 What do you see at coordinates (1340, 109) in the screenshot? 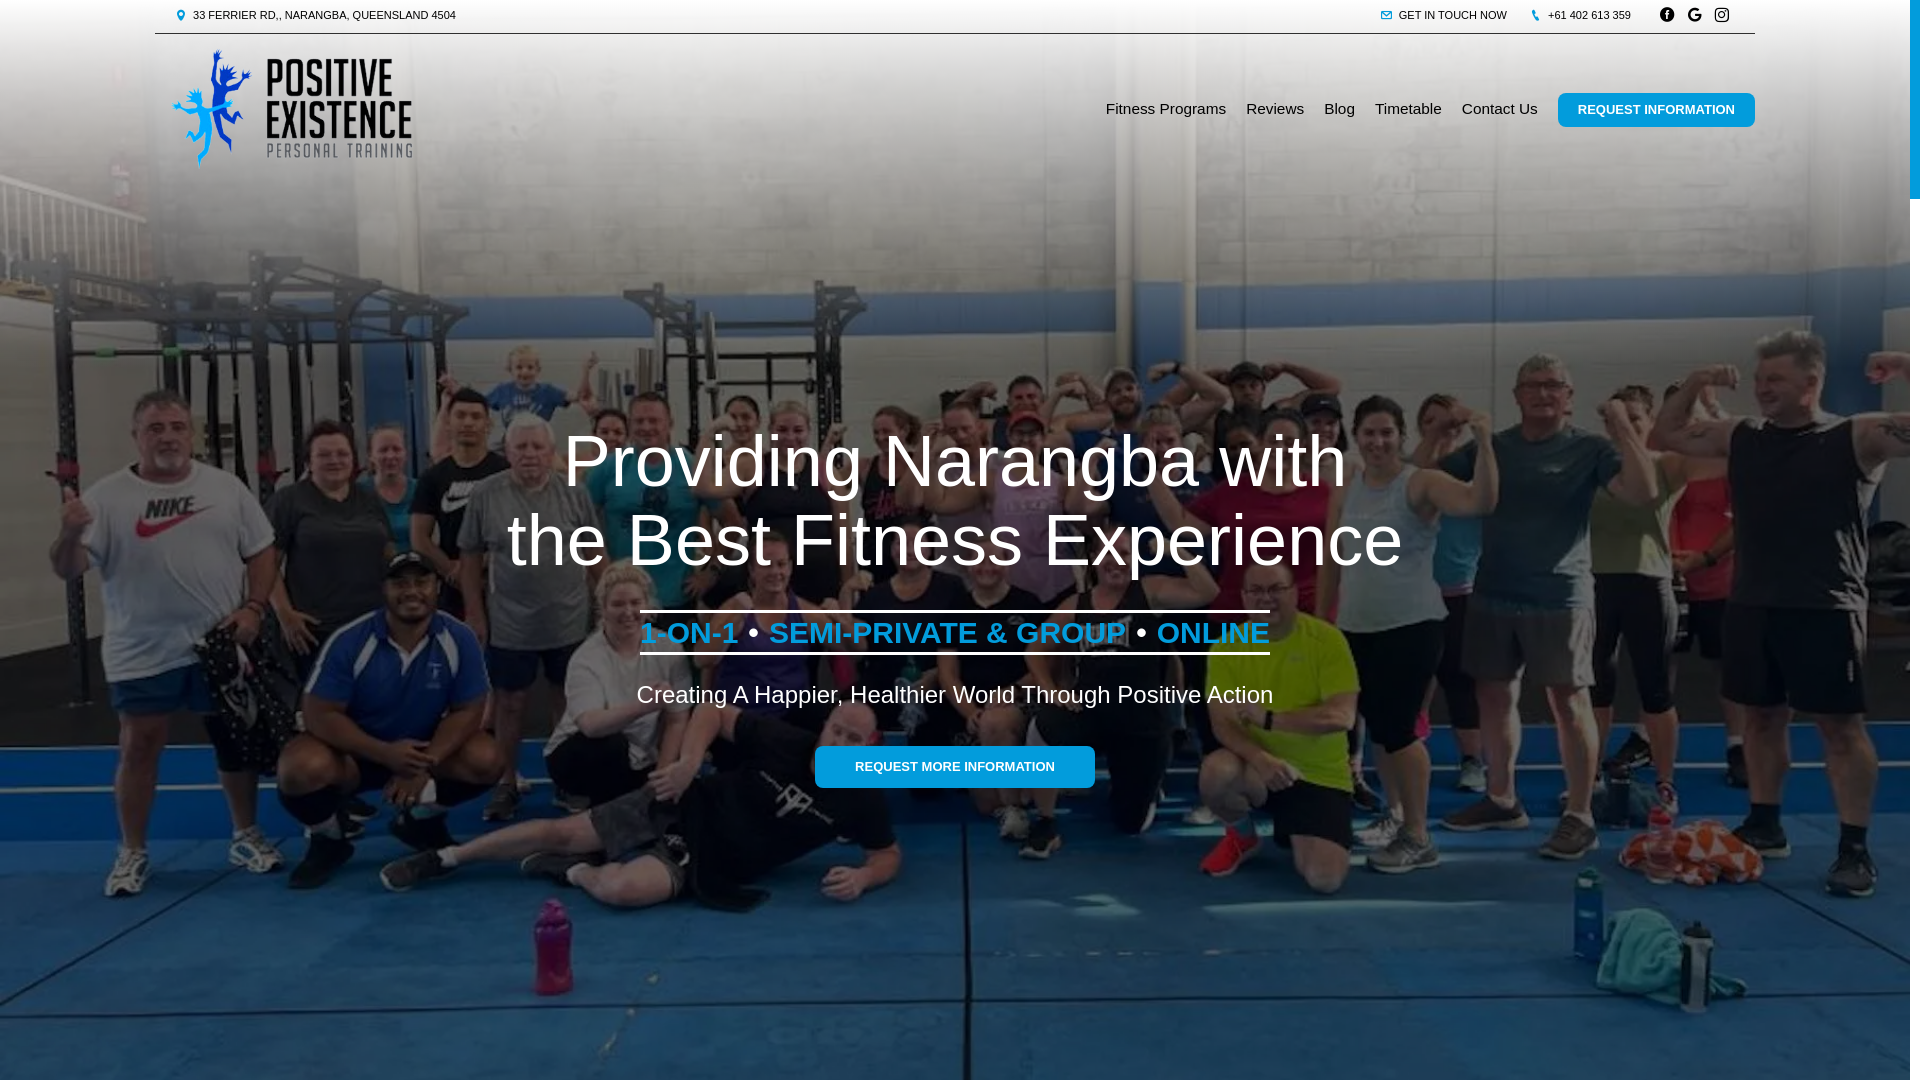
I see `Blog` at bounding box center [1340, 109].